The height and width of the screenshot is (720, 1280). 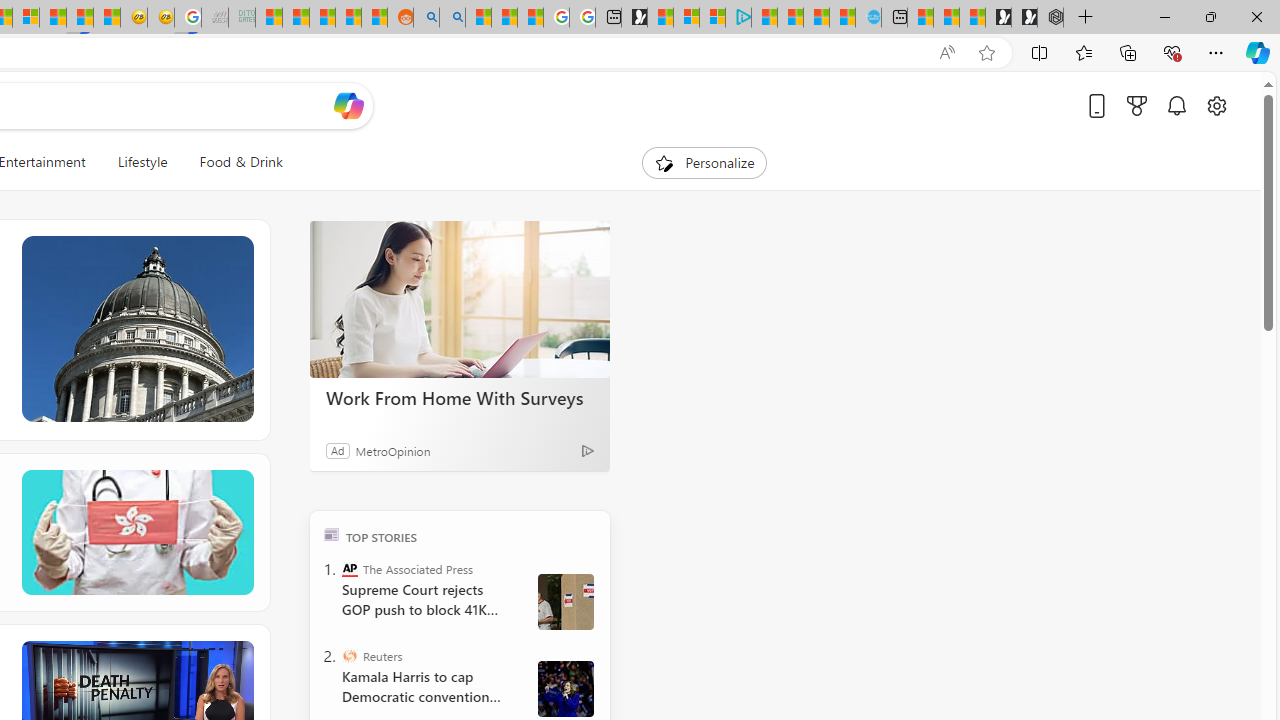 What do you see at coordinates (350, 568) in the screenshot?
I see `The Associated Press` at bounding box center [350, 568].